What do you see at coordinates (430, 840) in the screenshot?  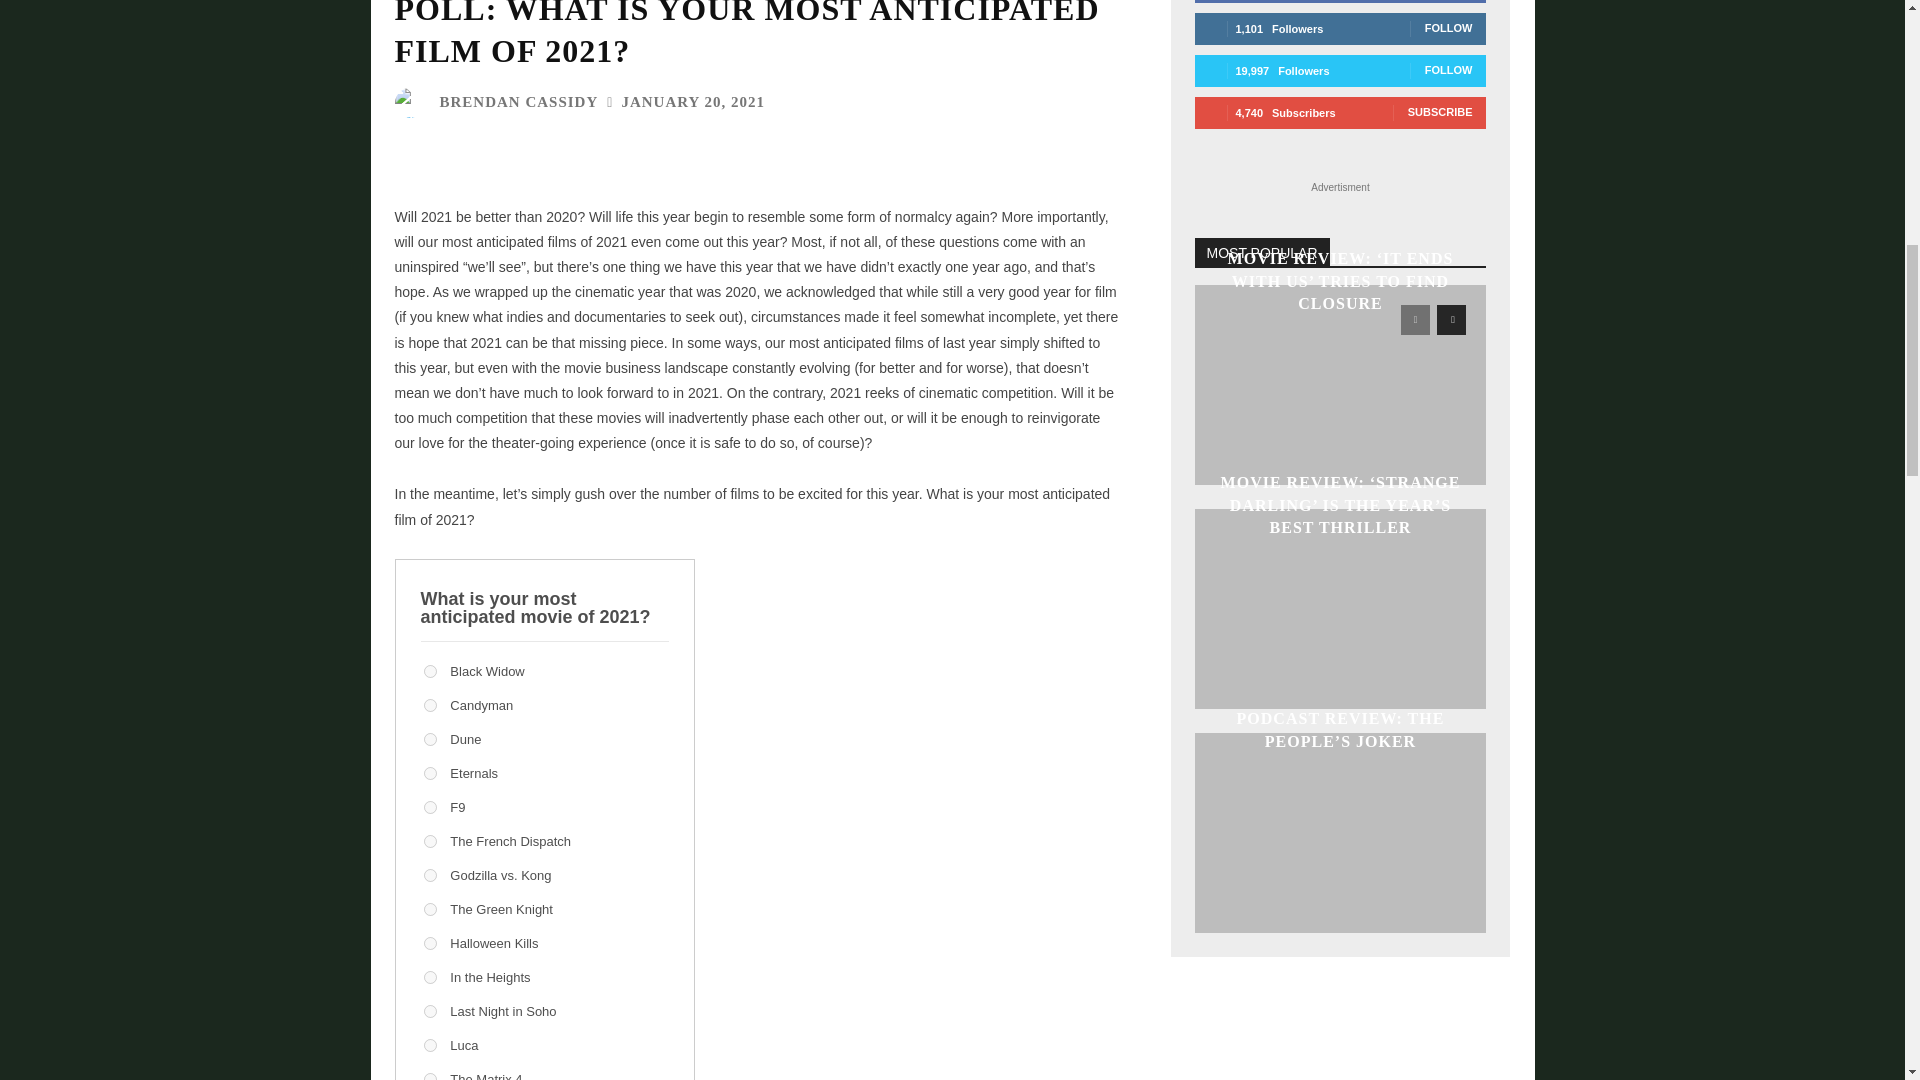 I see `49554274` at bounding box center [430, 840].